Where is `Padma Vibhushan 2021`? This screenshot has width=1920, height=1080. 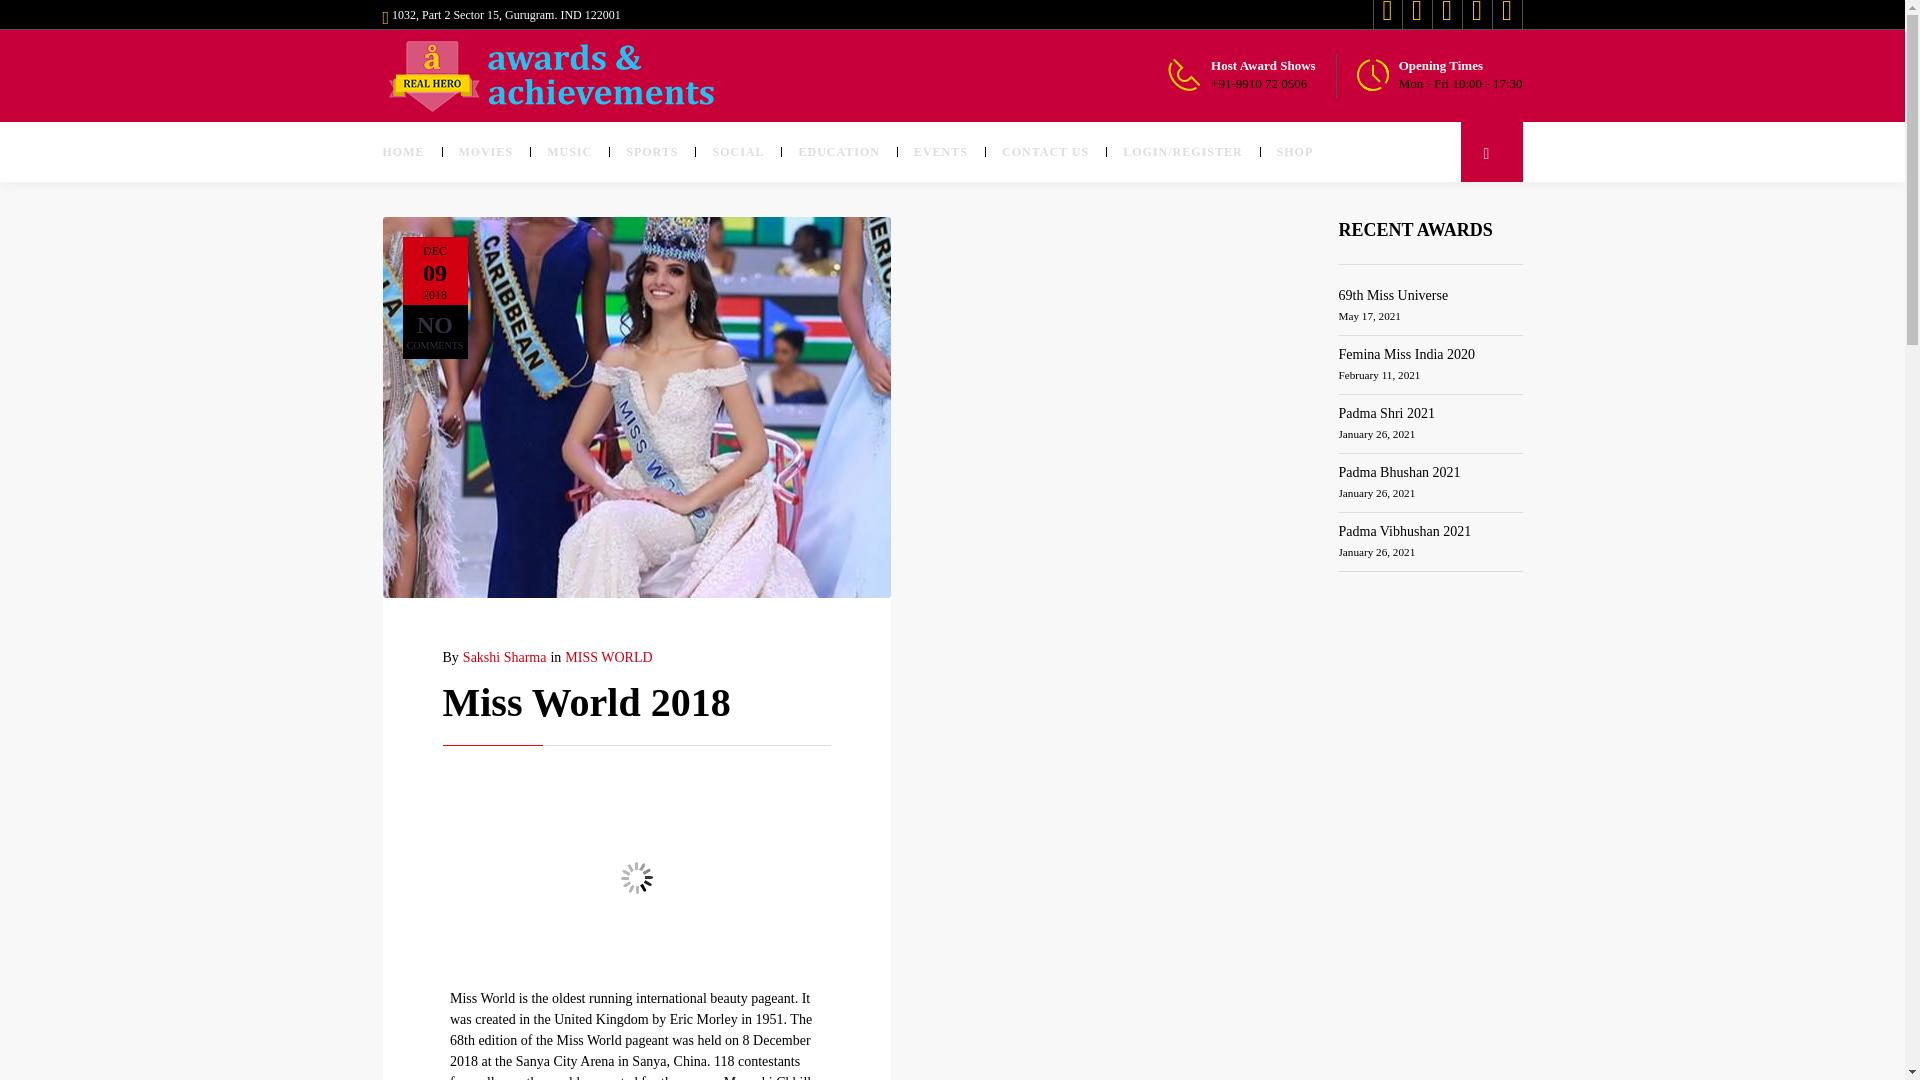 Padma Vibhushan 2021 is located at coordinates (1404, 530).